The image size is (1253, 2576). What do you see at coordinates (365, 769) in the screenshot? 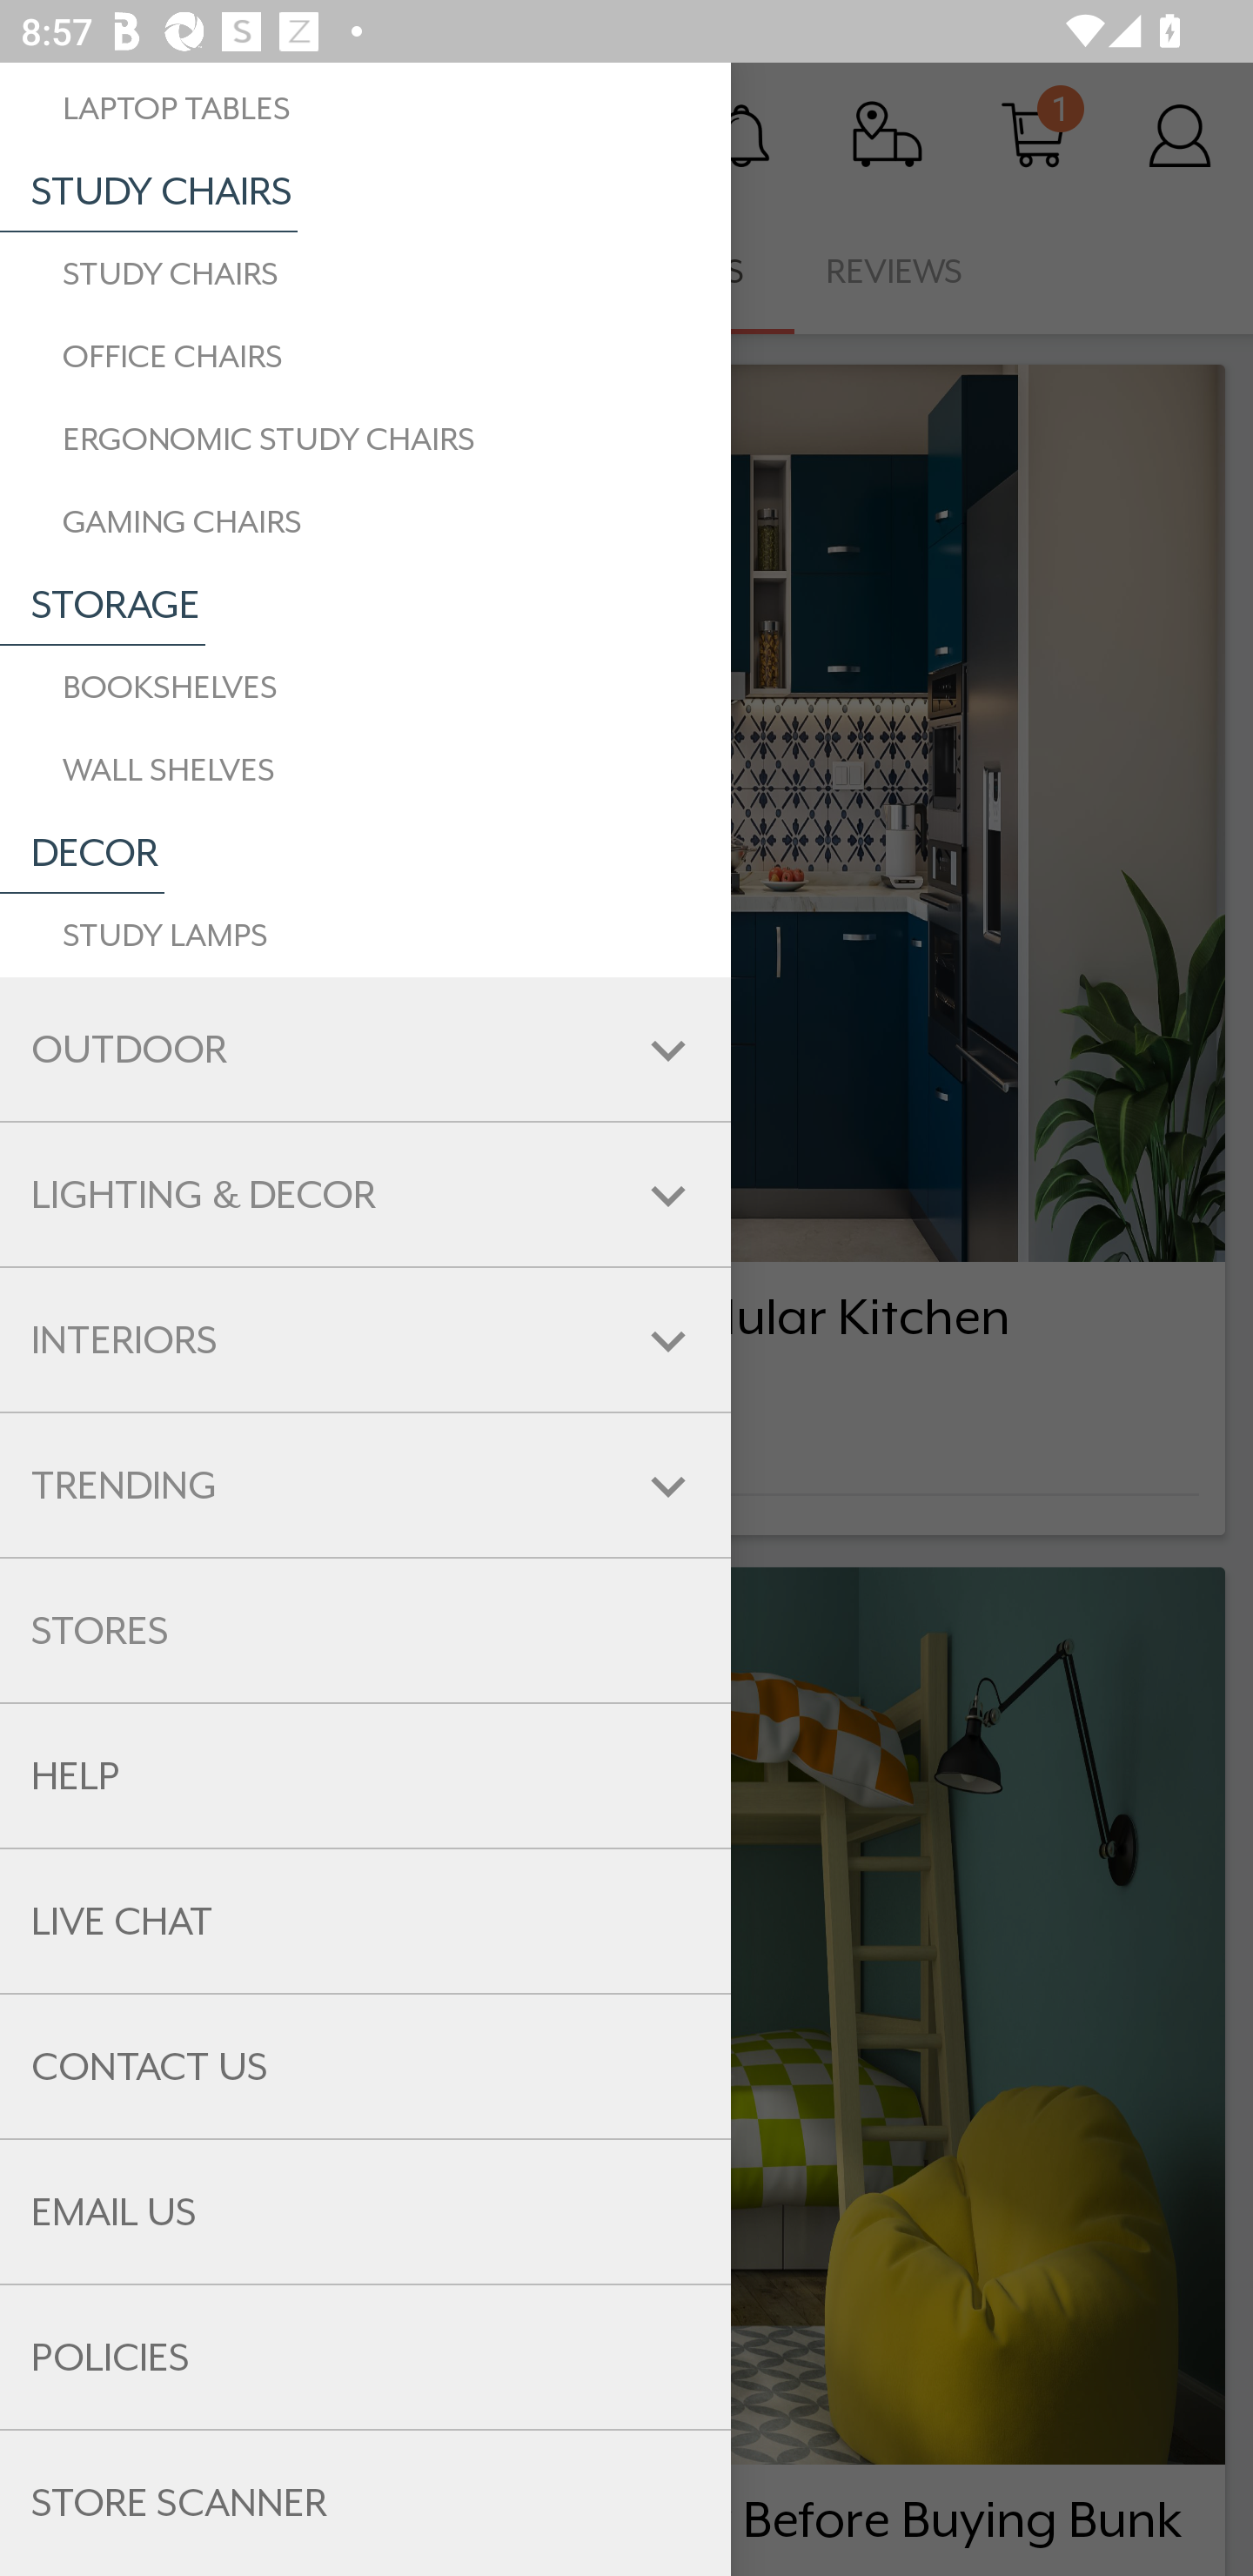
I see `WALL SHELVES` at bounding box center [365, 769].